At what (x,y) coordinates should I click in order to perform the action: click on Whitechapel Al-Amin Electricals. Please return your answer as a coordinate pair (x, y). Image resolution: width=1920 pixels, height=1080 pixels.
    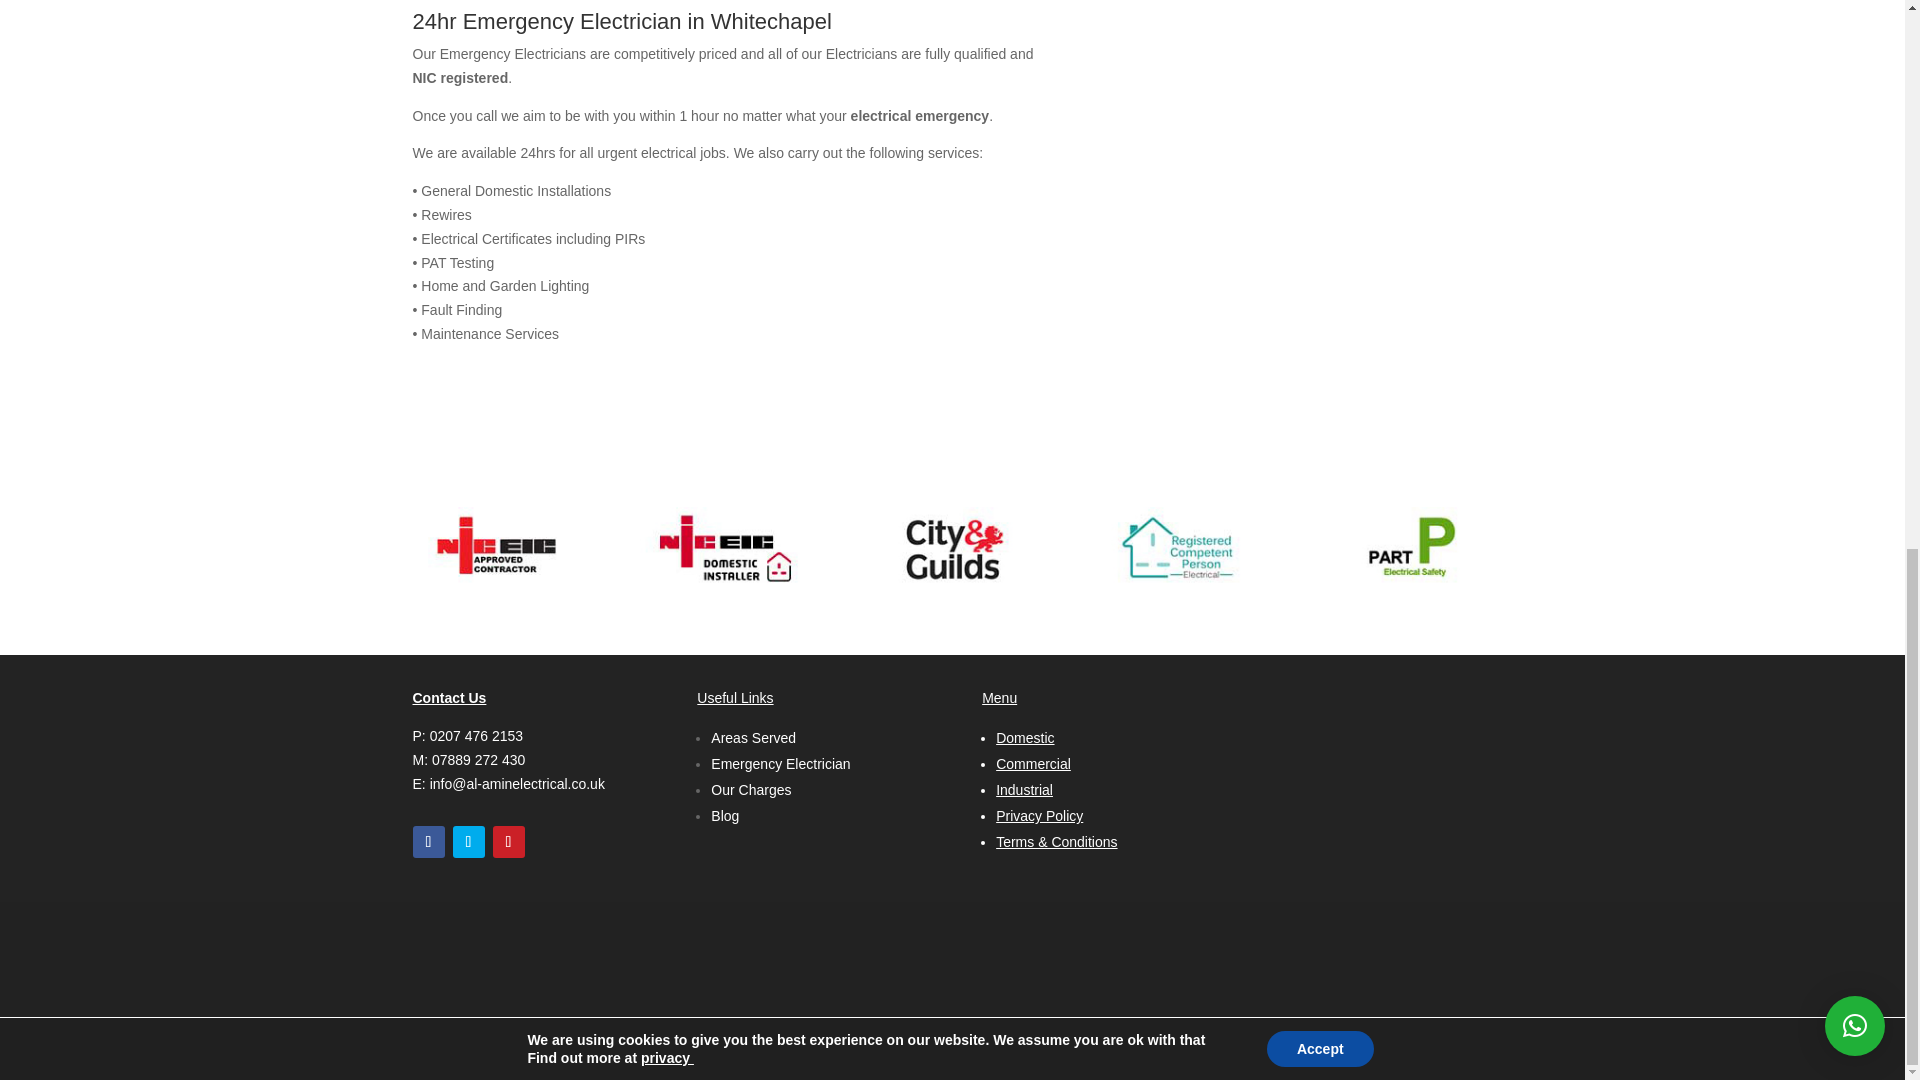
    Looking at the image, I should click on (952, 549).